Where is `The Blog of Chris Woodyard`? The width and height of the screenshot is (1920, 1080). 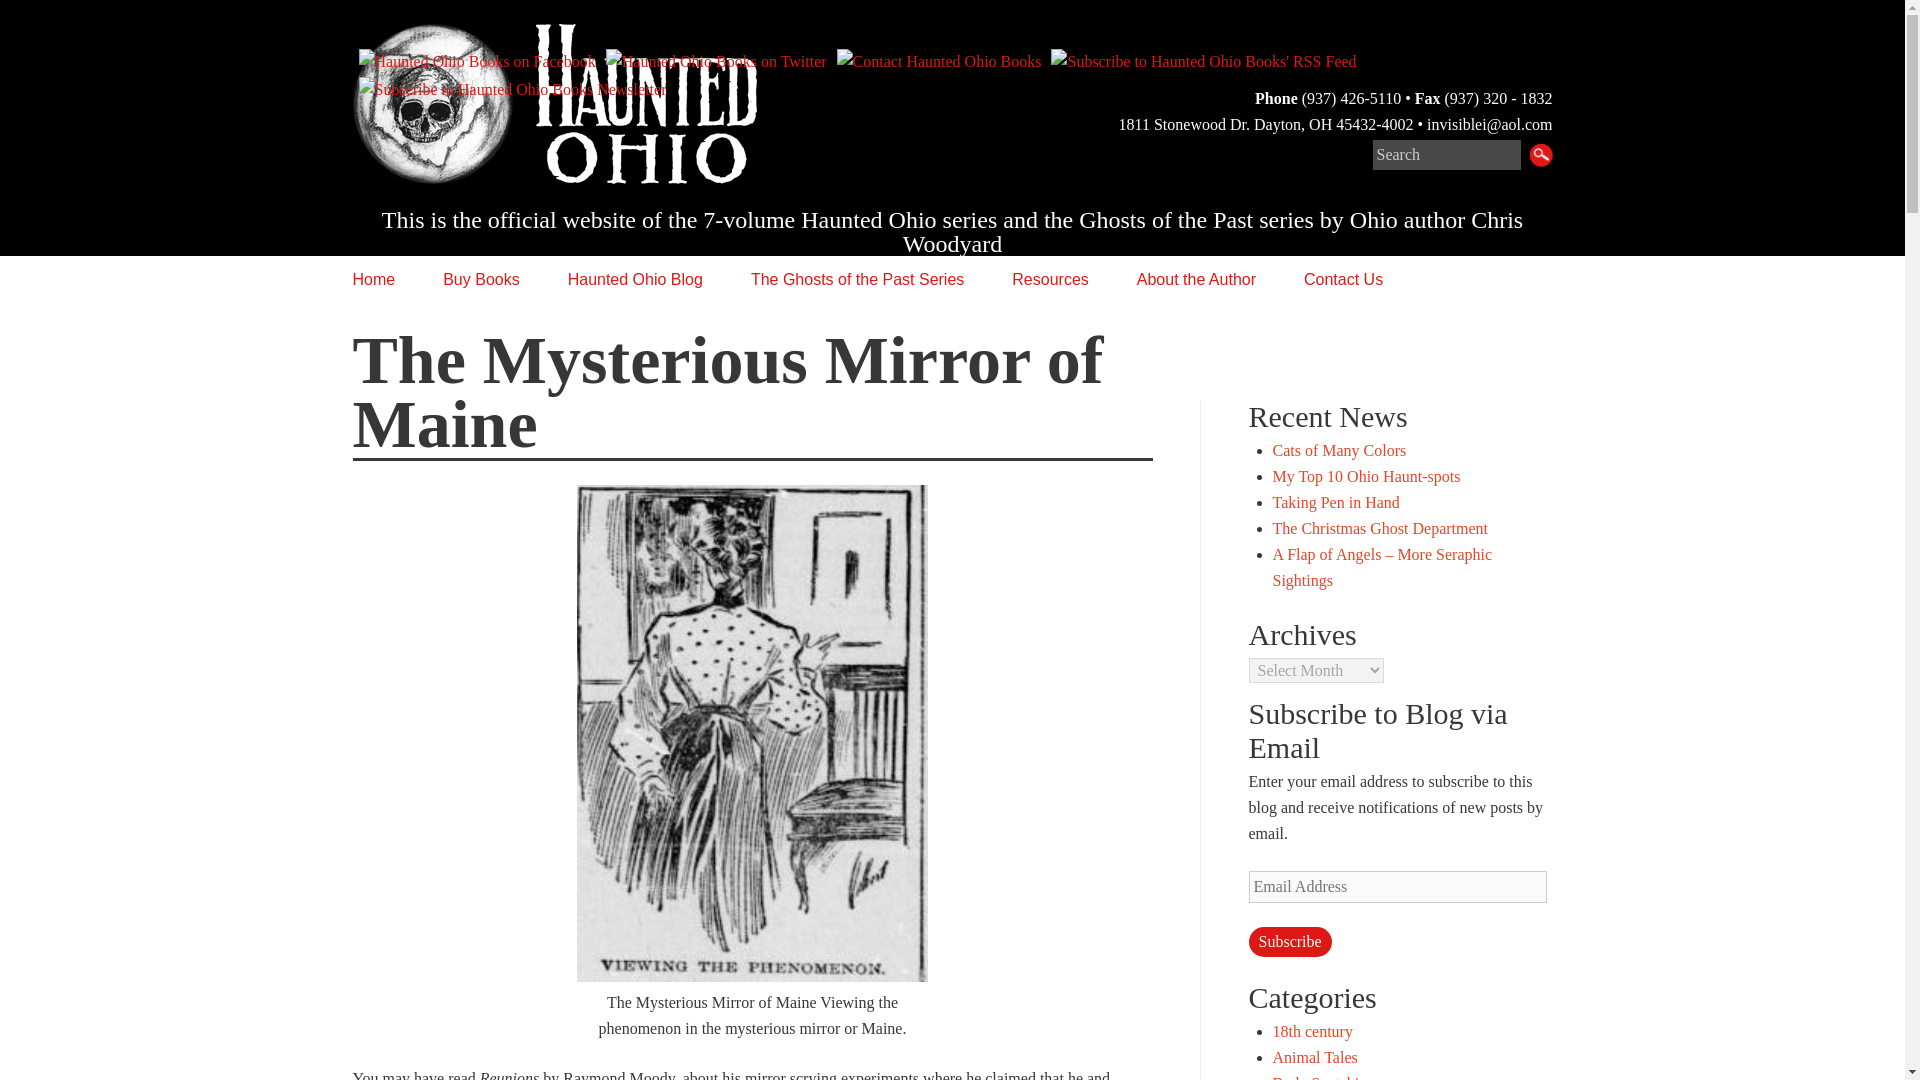
The Blog of Chris Woodyard is located at coordinates (635, 279).